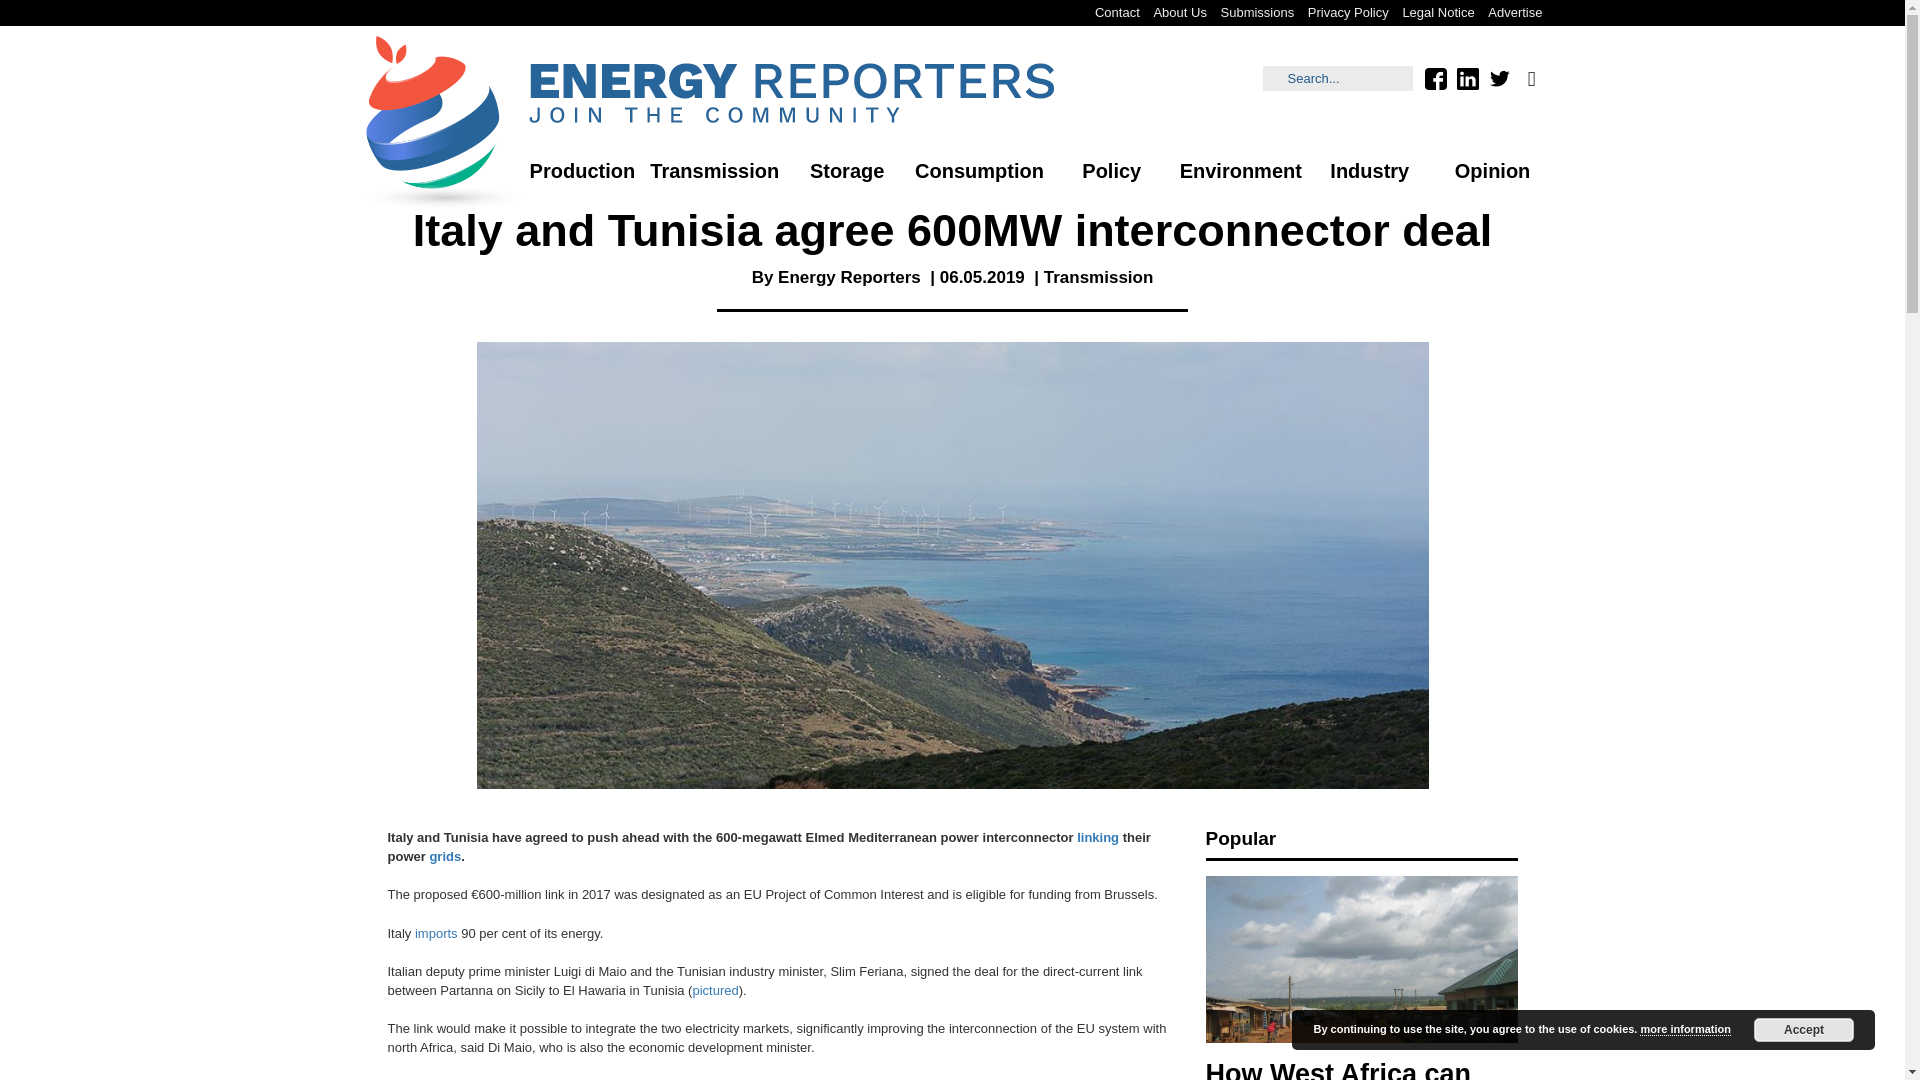 The height and width of the screenshot is (1080, 1920). Describe the element at coordinates (1338, 78) in the screenshot. I see `Search` at that location.